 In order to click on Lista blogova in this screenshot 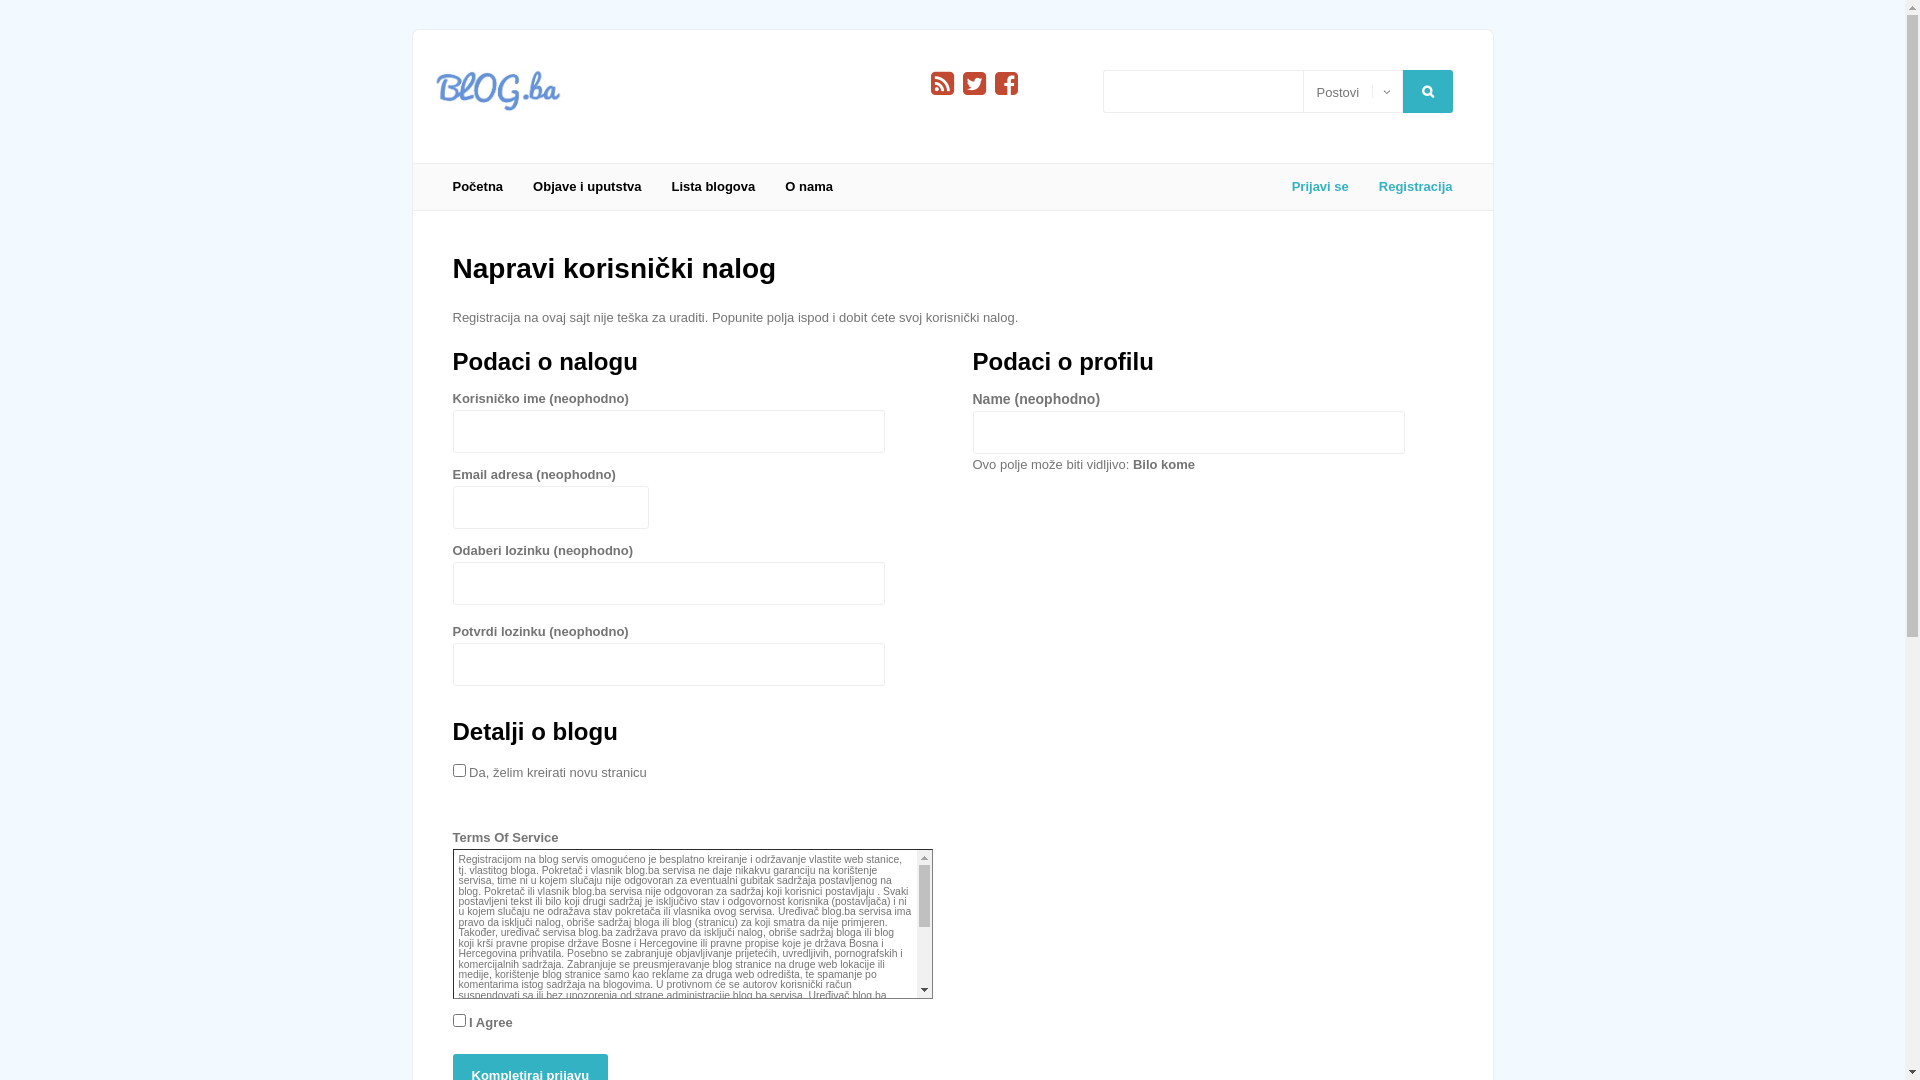, I will do `click(713, 187)`.